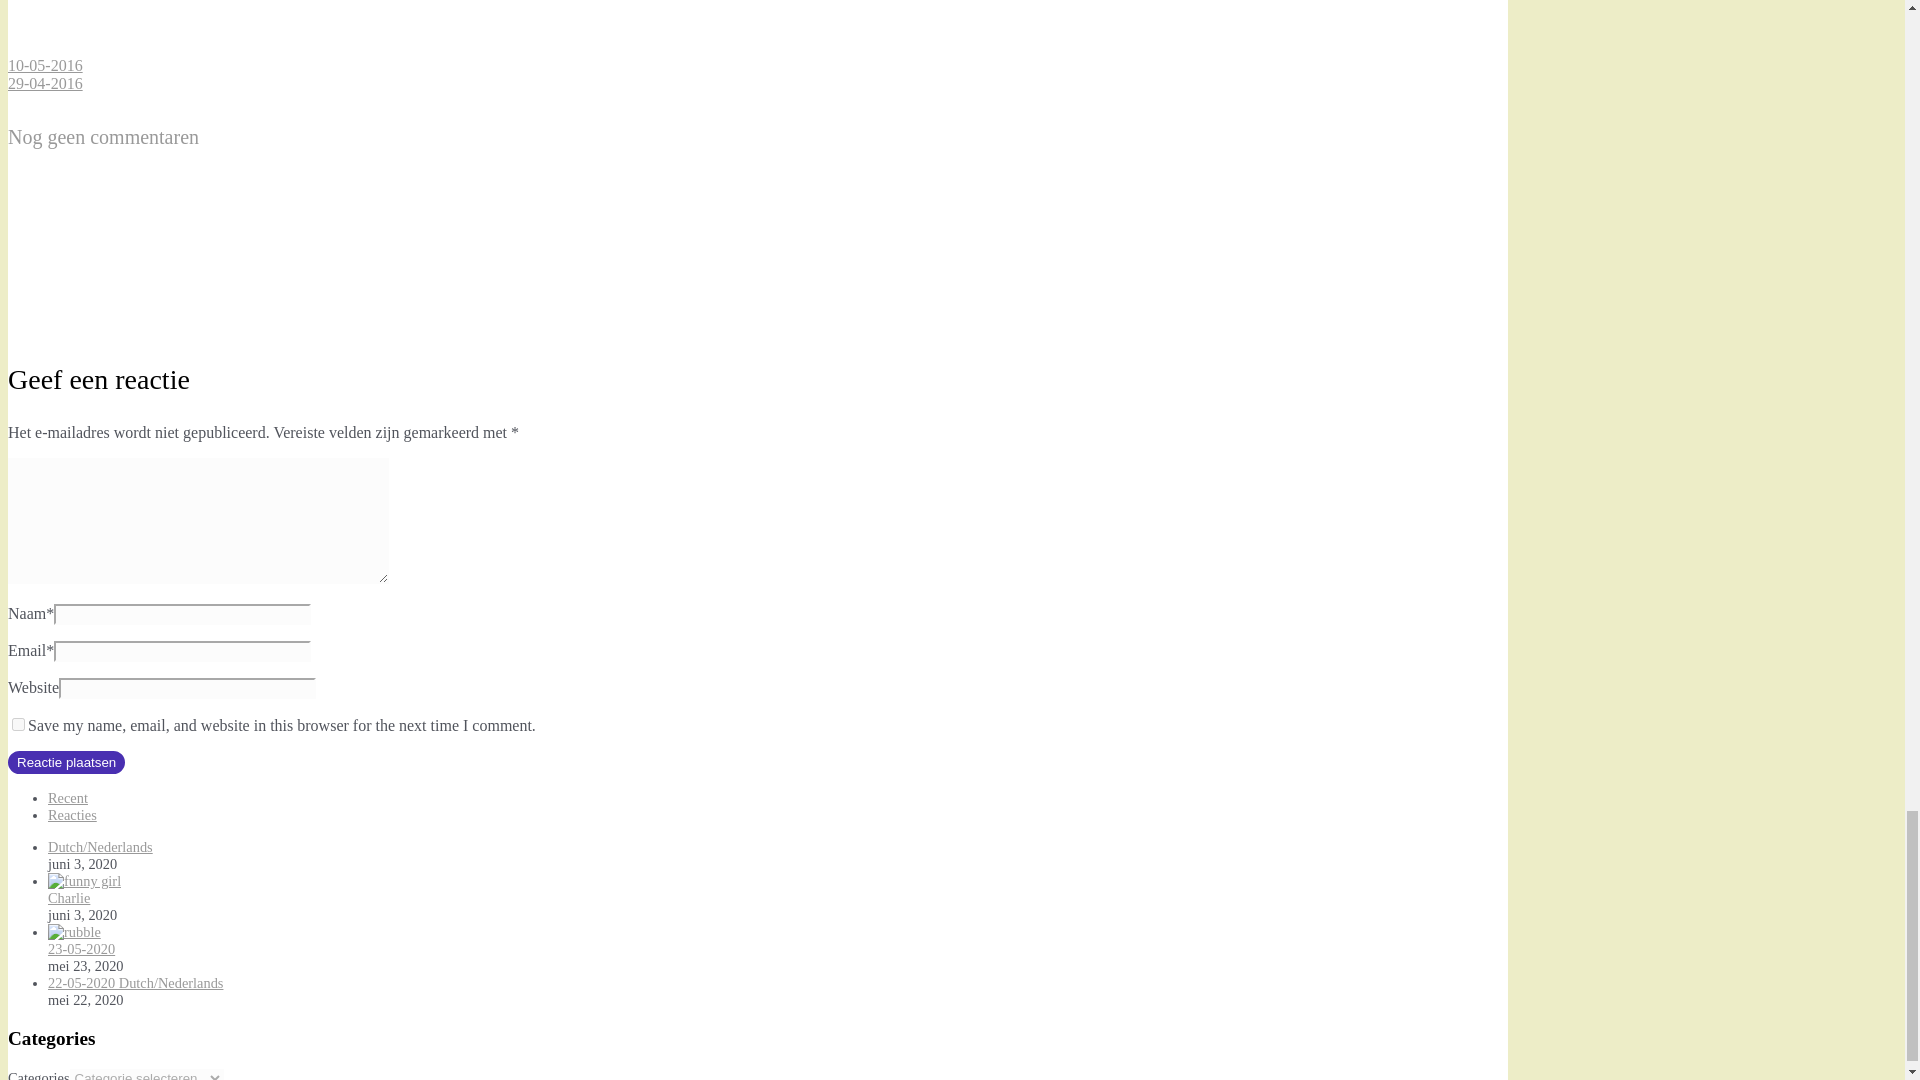  Describe the element at coordinates (66, 762) in the screenshot. I see `Reactie plaatsen` at that location.